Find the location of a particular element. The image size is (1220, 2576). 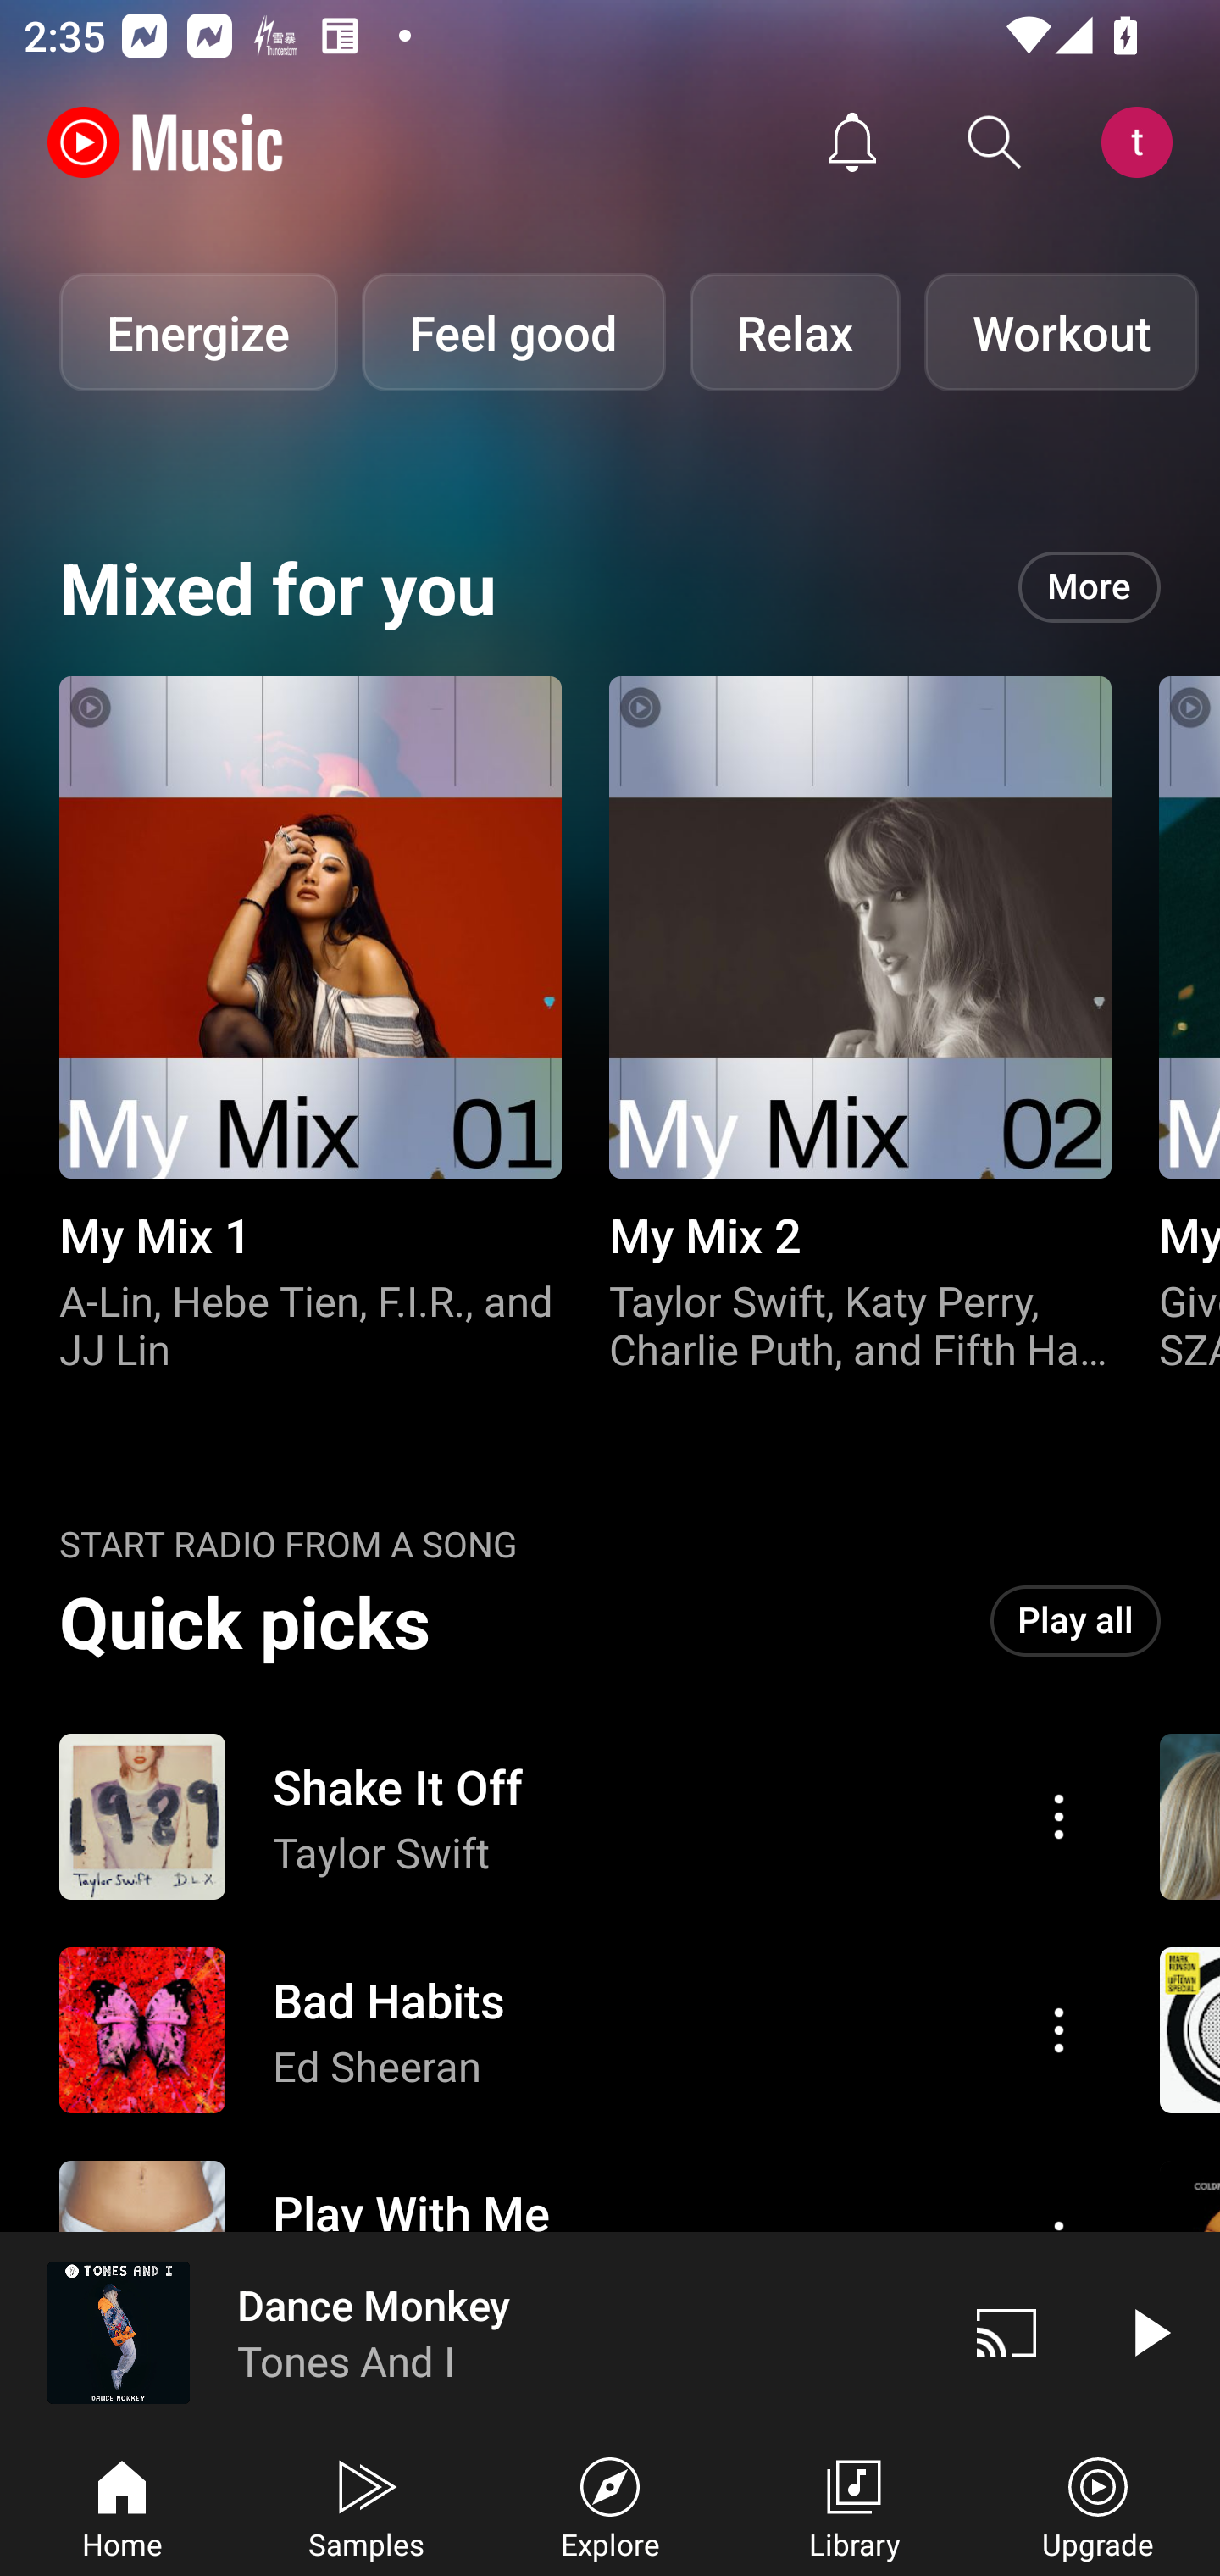

Account is located at coordinates (1143, 142).